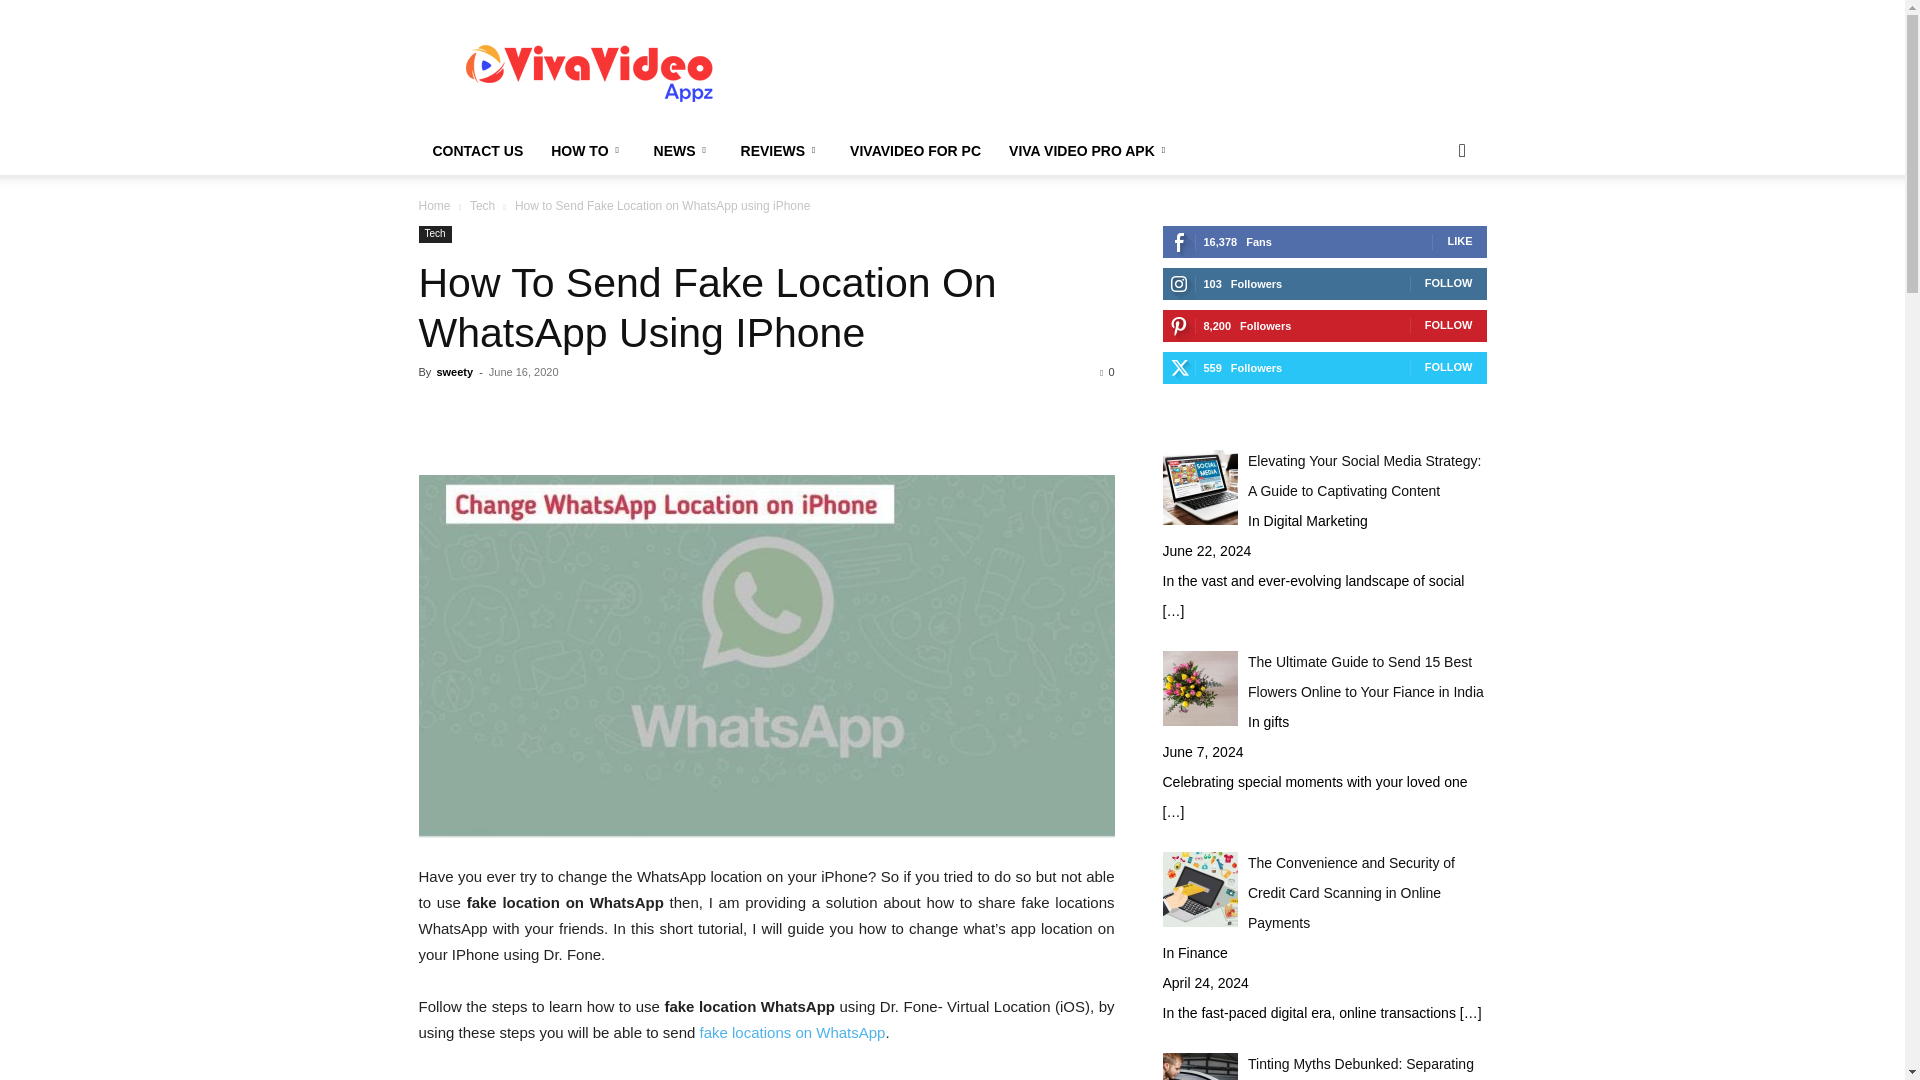  I want to click on CONTACT US, so click(478, 150).